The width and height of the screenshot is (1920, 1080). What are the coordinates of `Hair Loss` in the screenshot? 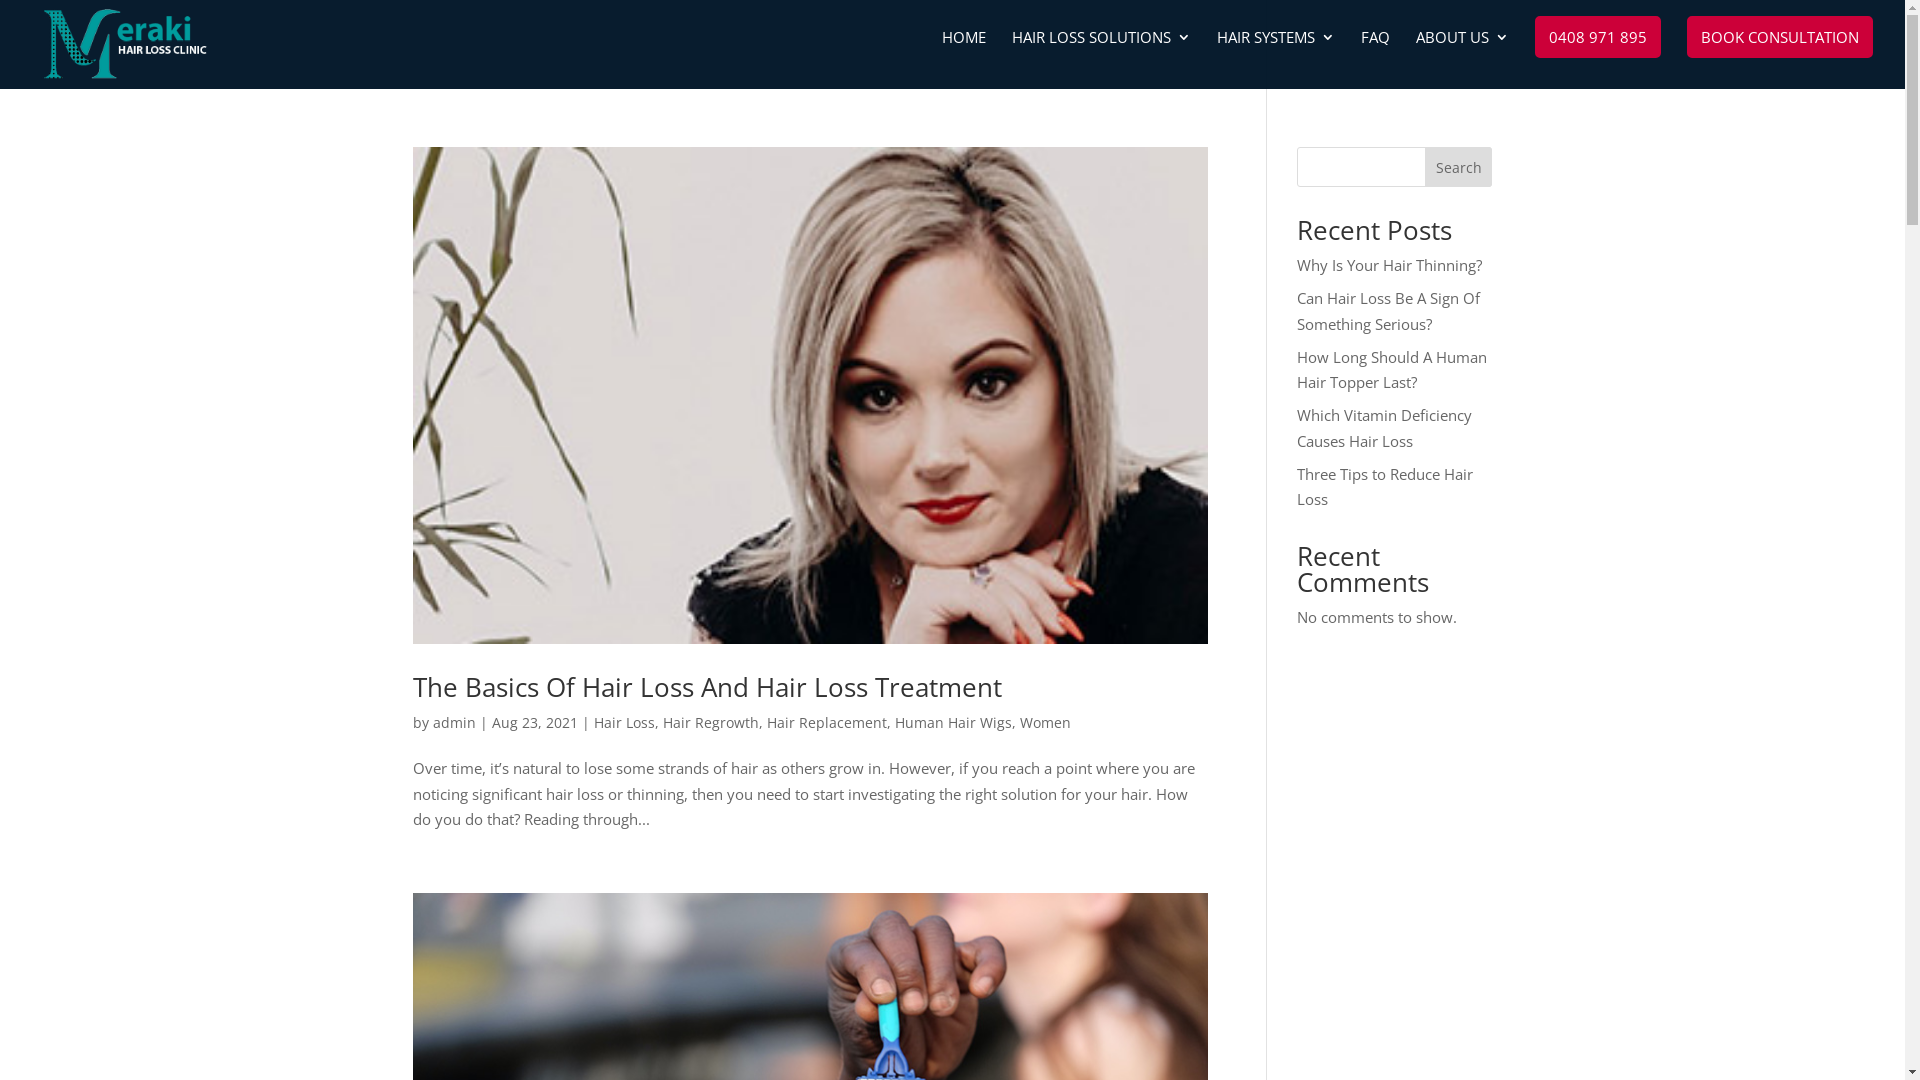 It's located at (624, 722).